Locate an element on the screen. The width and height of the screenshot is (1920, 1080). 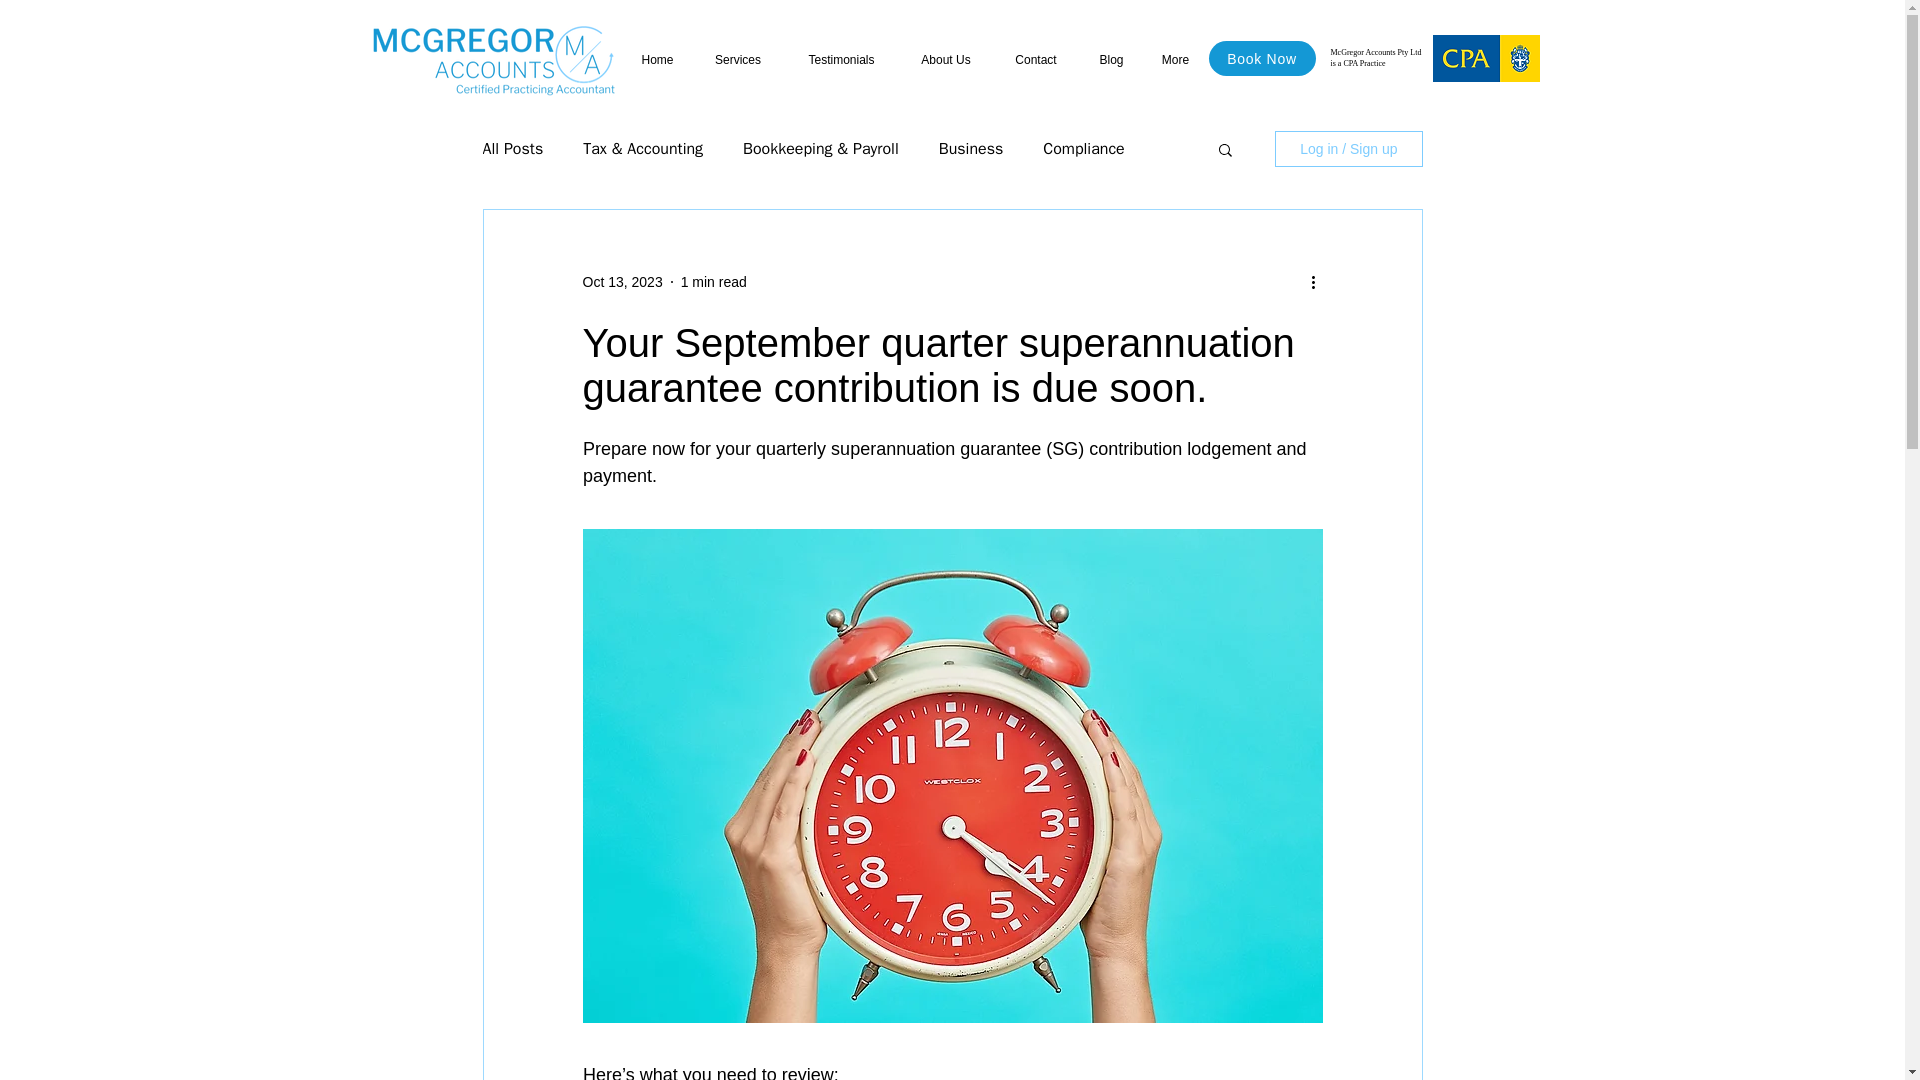
Oct 13, 2023 is located at coordinates (622, 282).